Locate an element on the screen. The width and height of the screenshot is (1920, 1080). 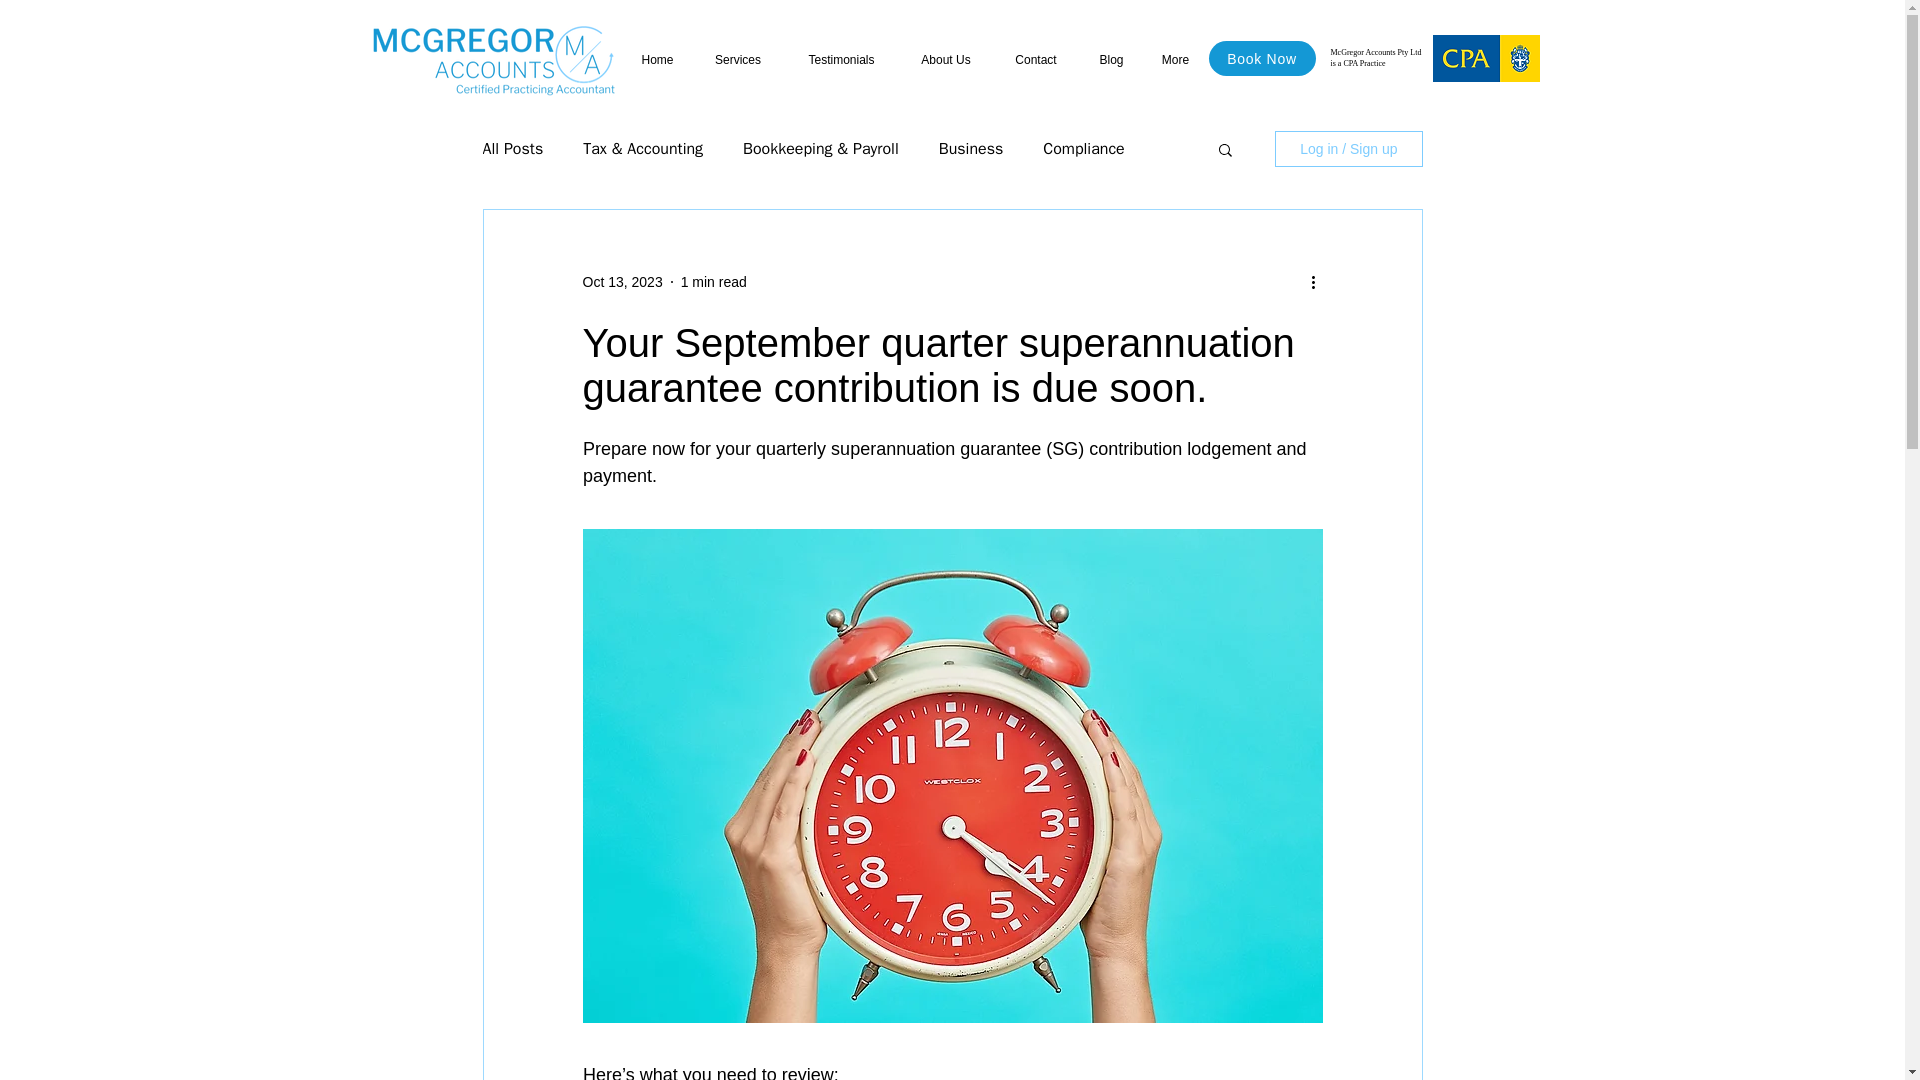
Oct 13, 2023 is located at coordinates (622, 282).